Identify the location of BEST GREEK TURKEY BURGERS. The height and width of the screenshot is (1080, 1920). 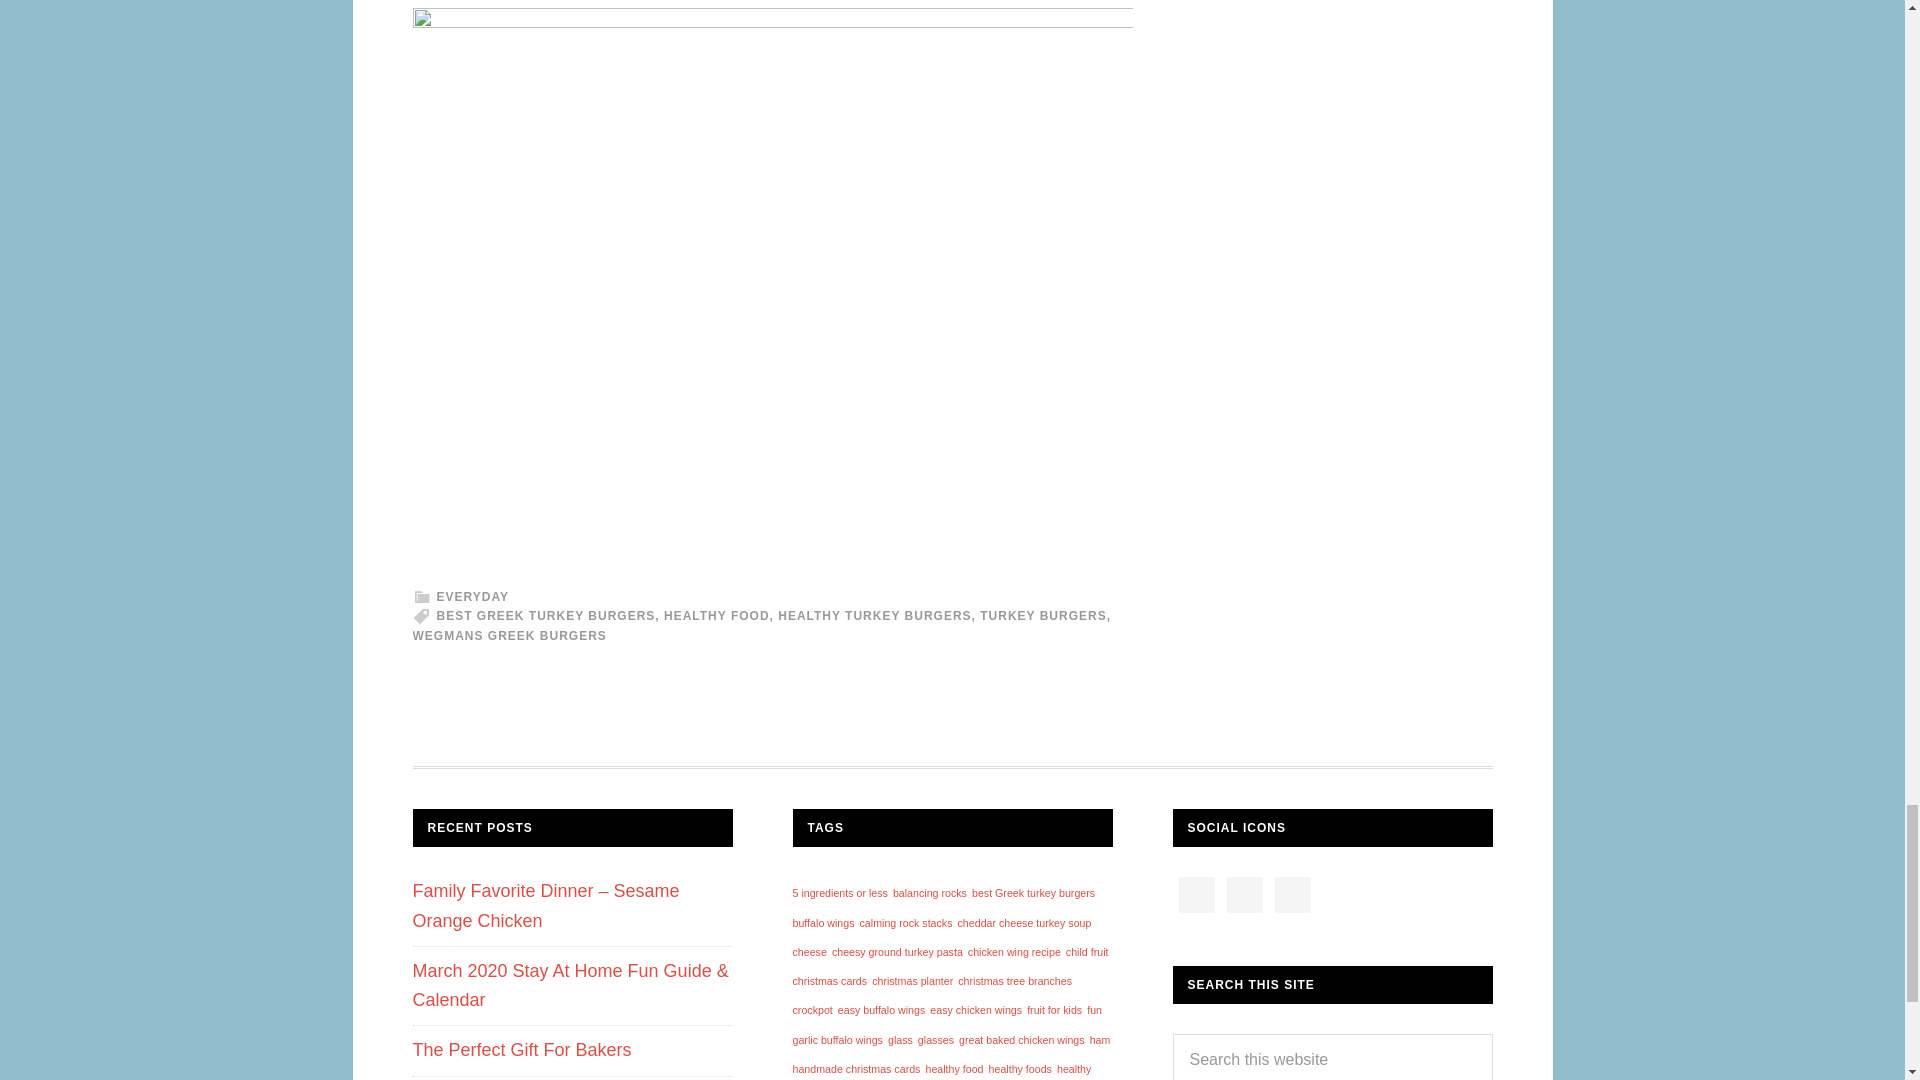
(544, 616).